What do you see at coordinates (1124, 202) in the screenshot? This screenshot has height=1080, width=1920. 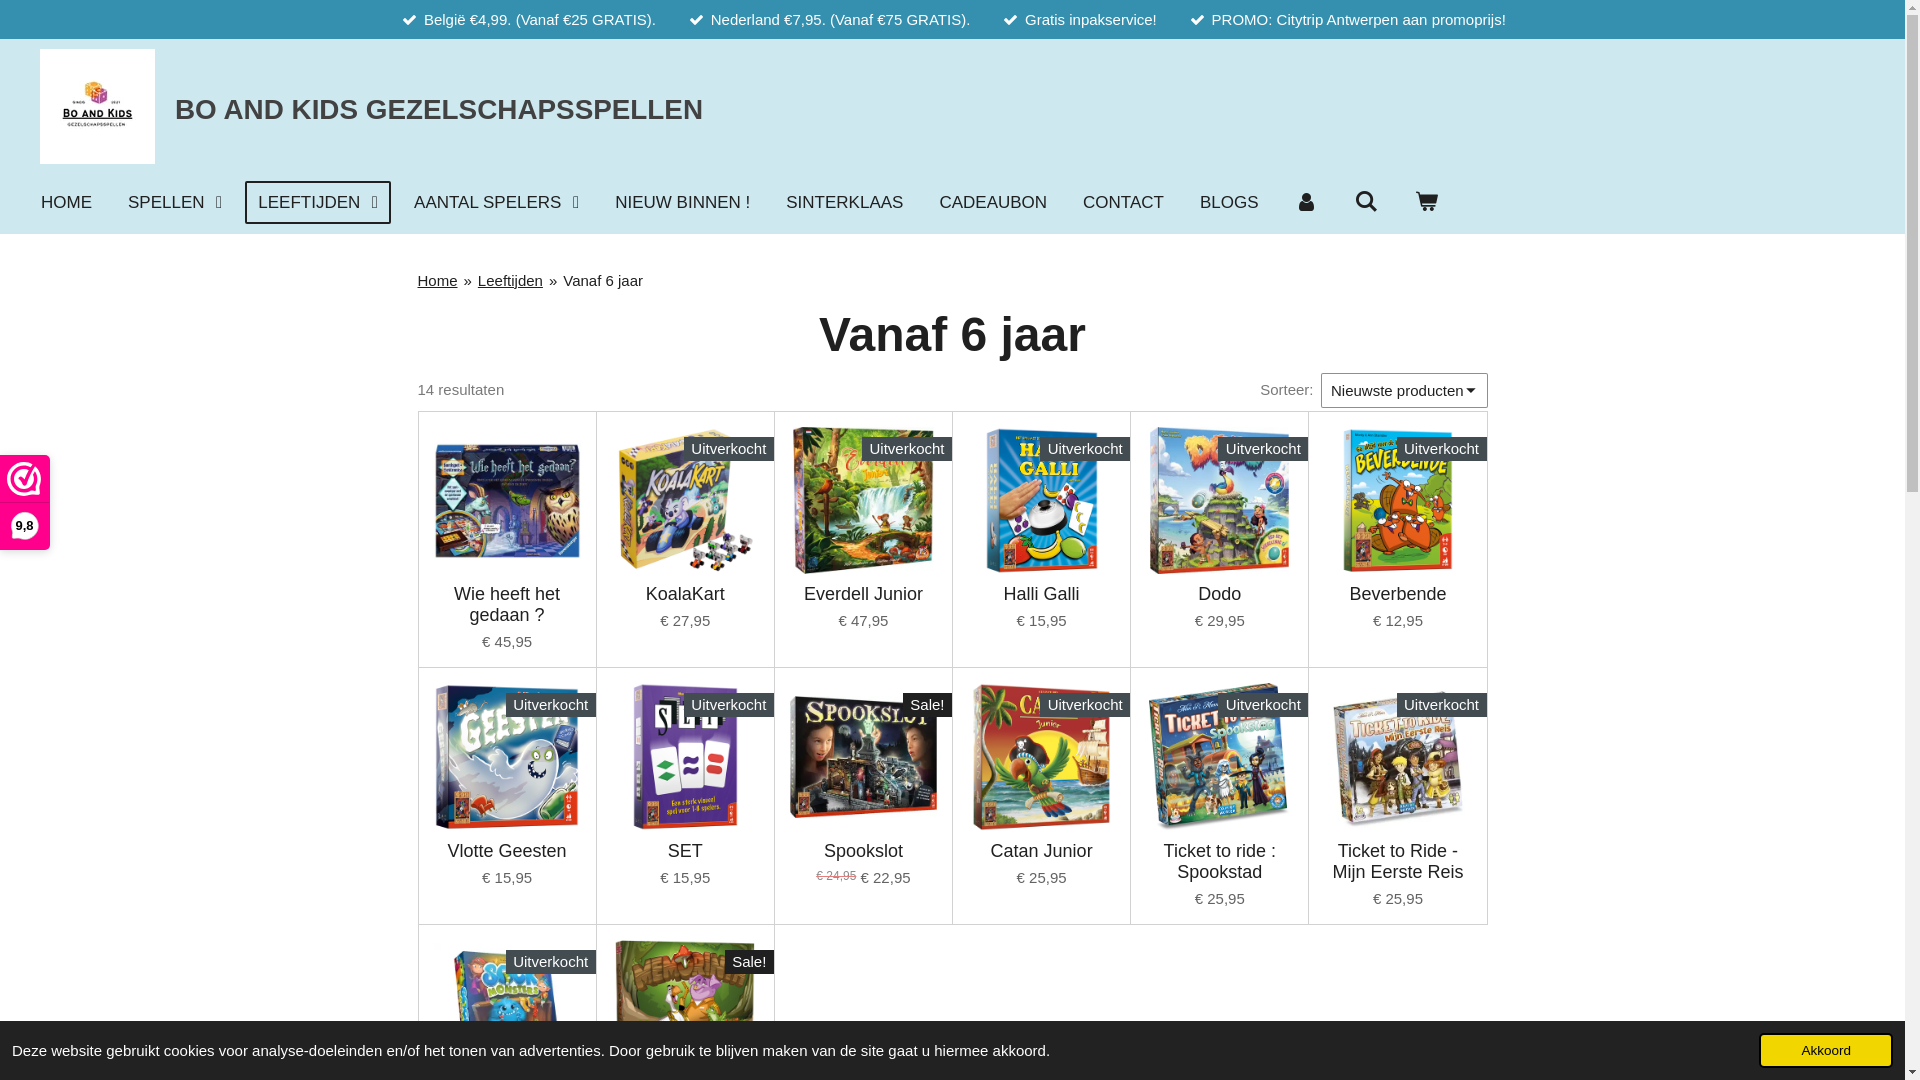 I see `CONTACT` at bounding box center [1124, 202].